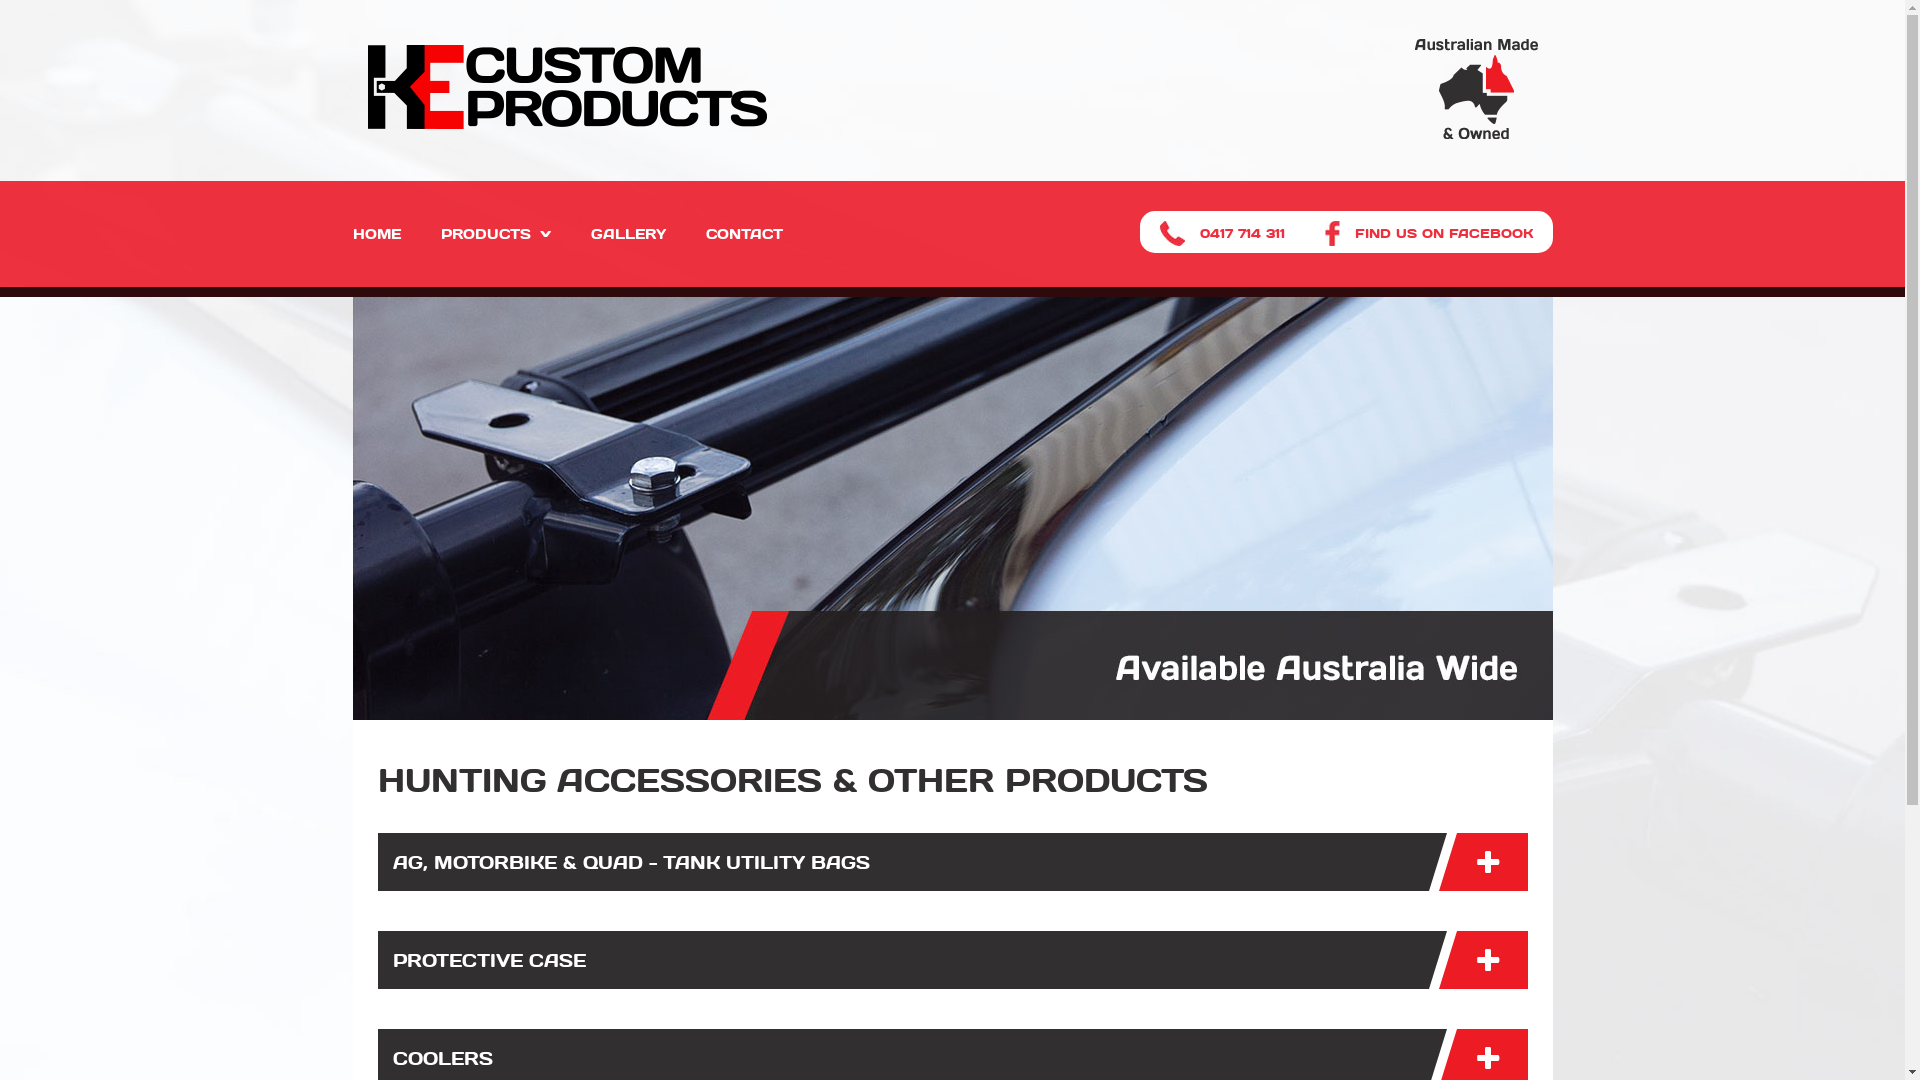 The image size is (1920, 1080). I want to click on 0417 714 311, so click(1234, 234).